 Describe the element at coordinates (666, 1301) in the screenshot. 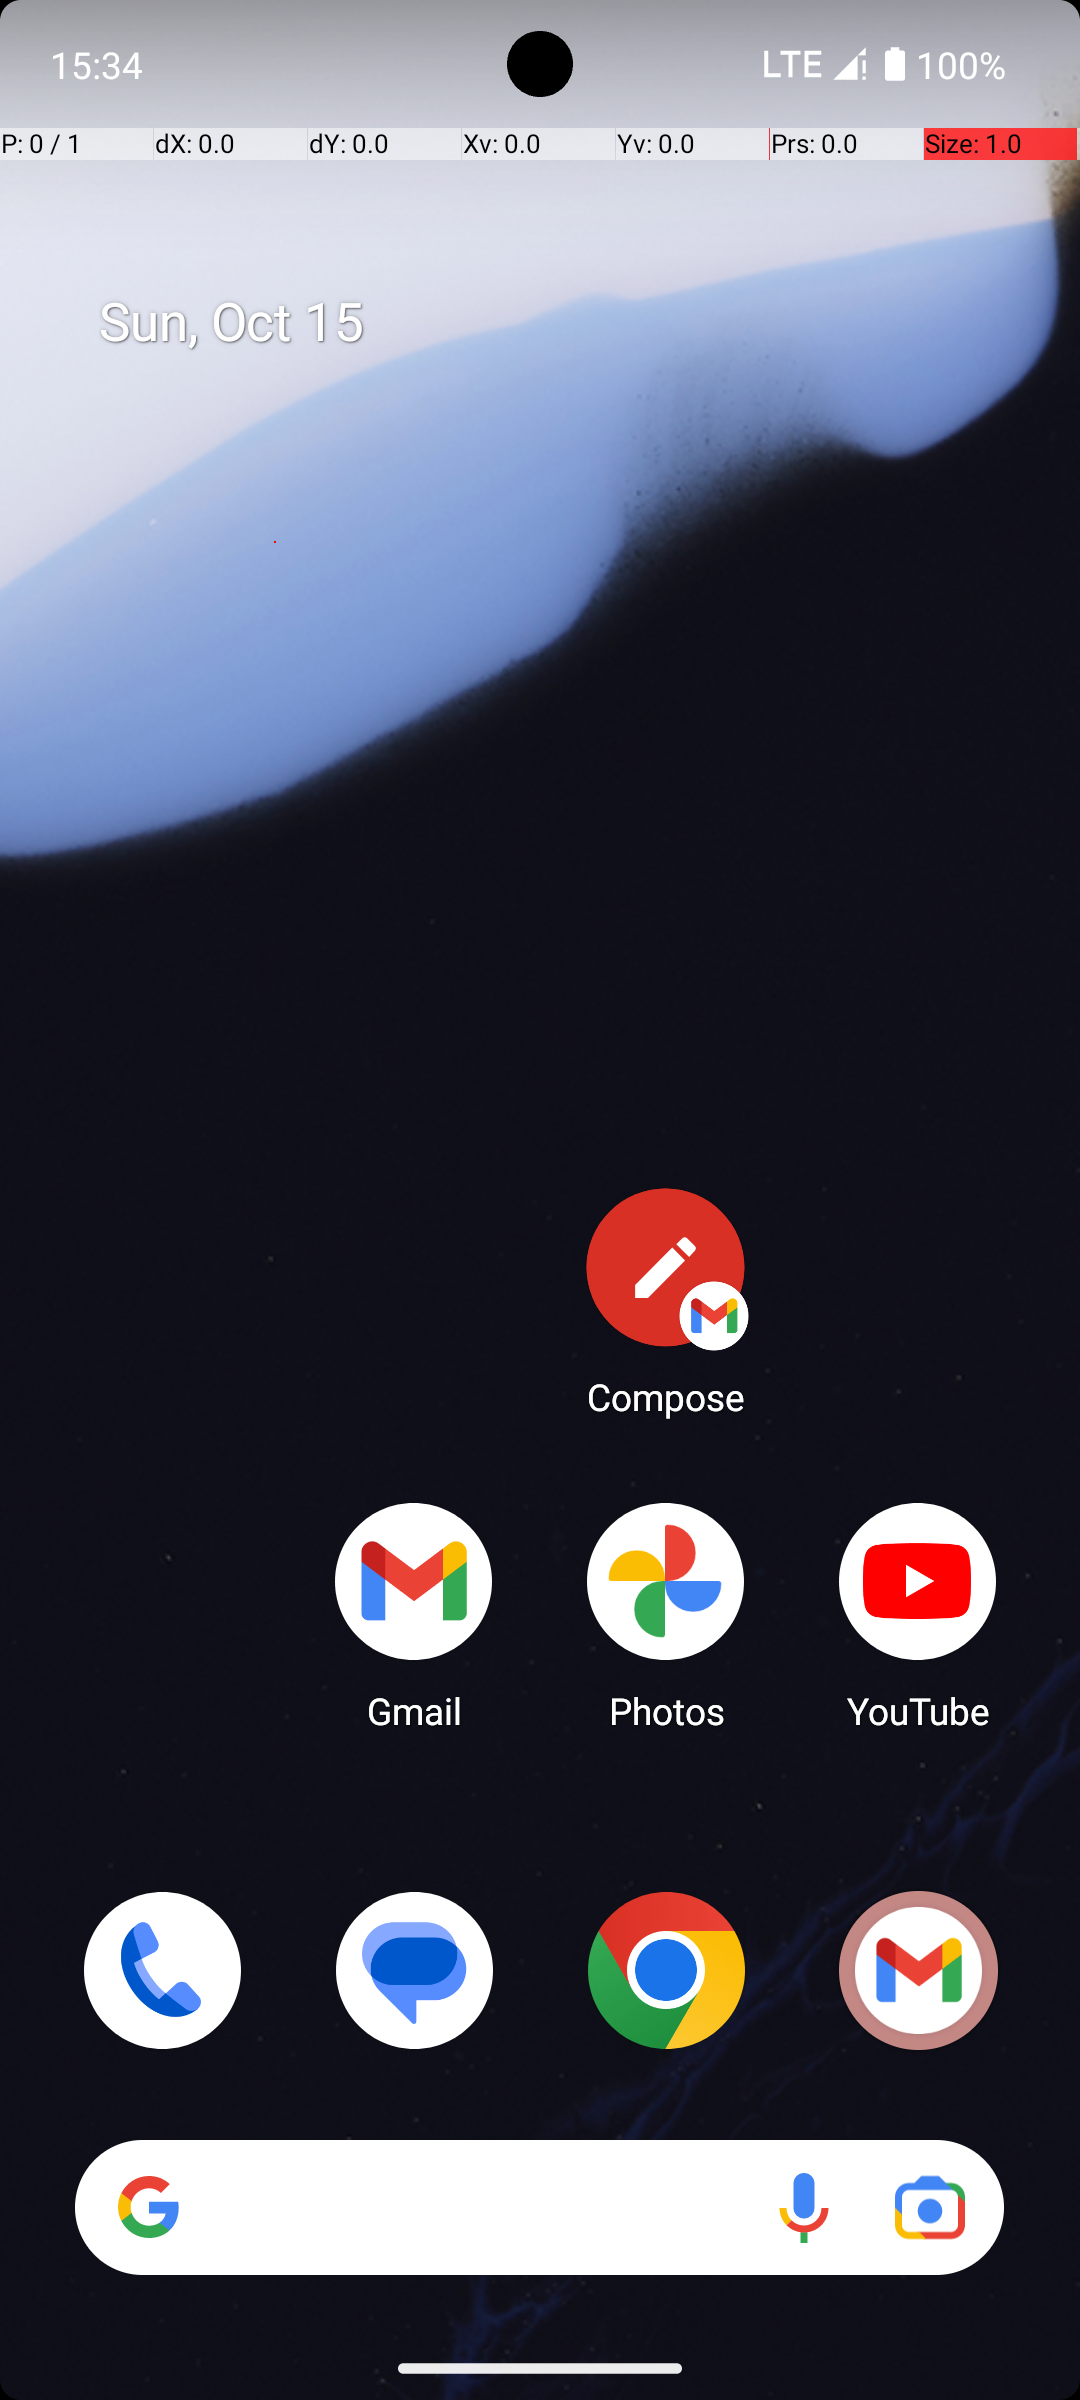

I see `Compose` at that location.